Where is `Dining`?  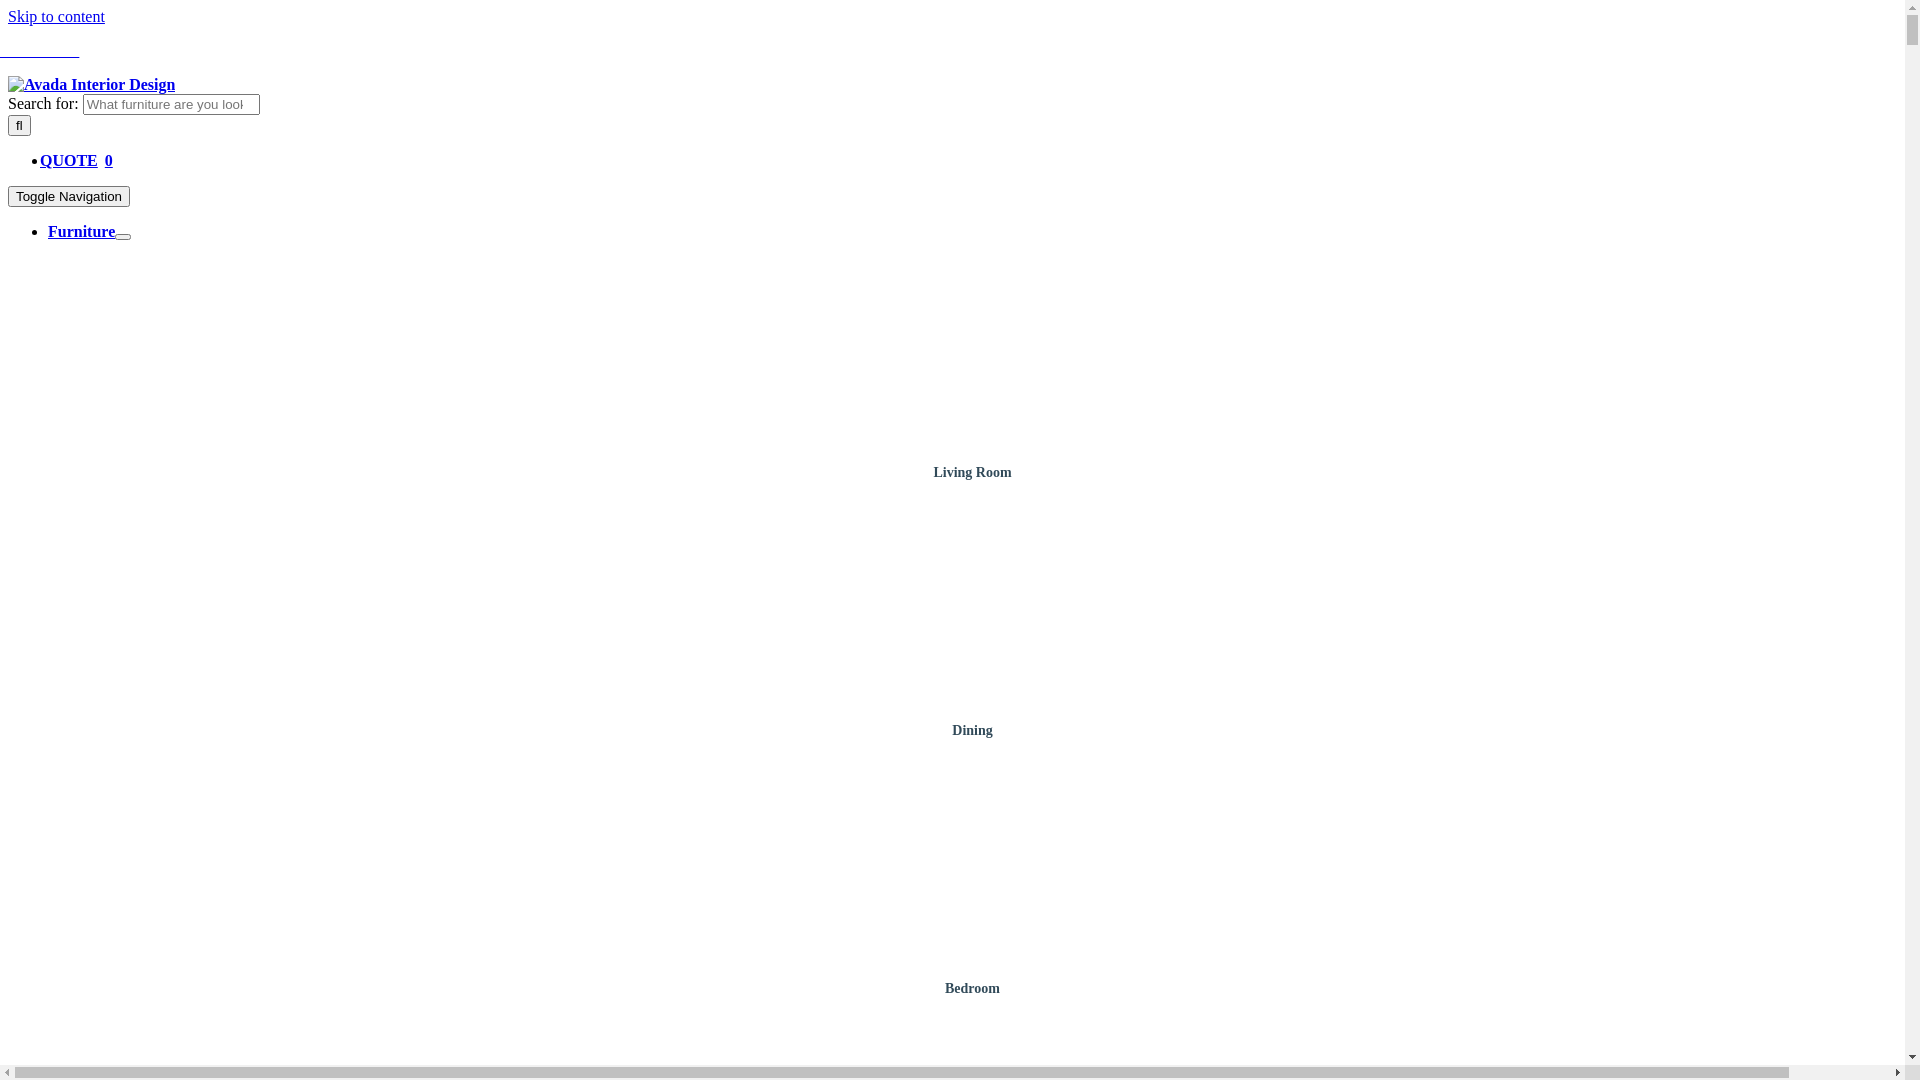 Dining is located at coordinates (972, 730).